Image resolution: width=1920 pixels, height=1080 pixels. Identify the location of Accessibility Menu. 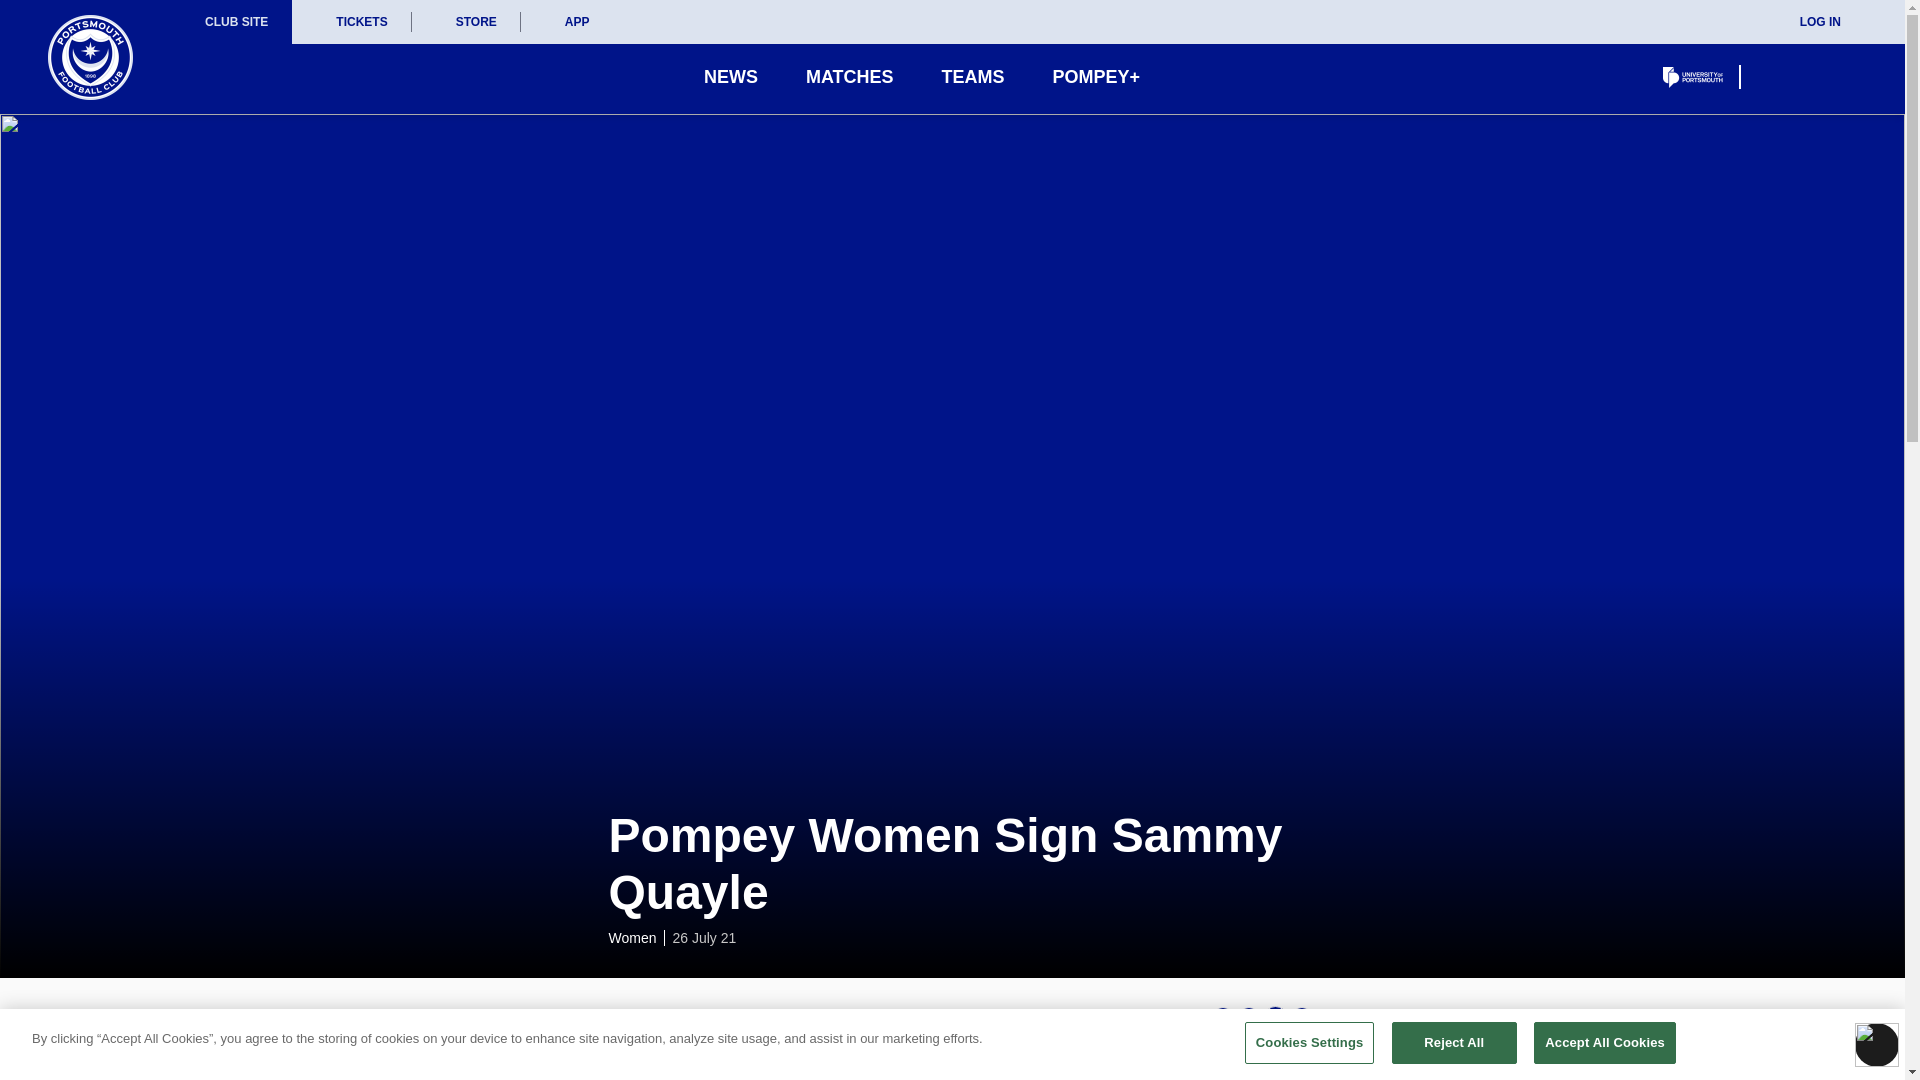
(1876, 1044).